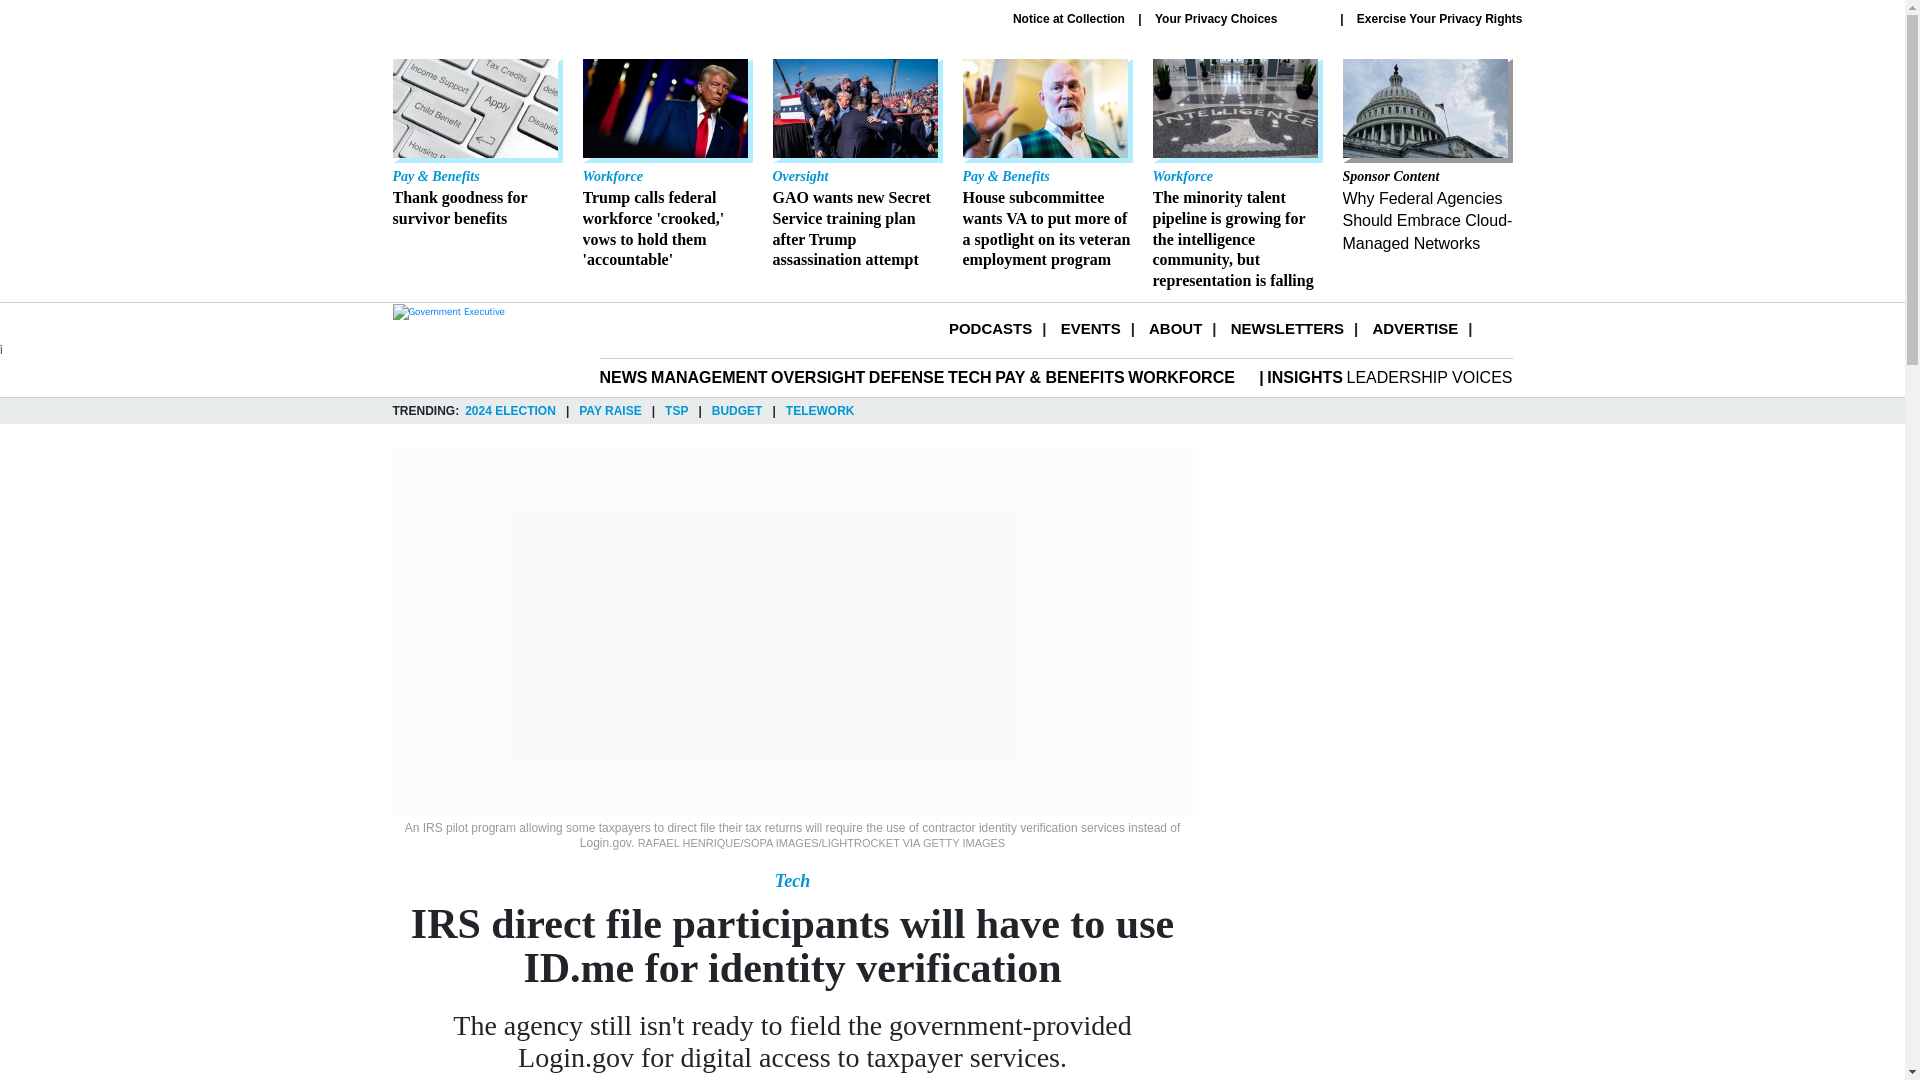 The width and height of the screenshot is (1920, 1080). I want to click on ABOUT, so click(1174, 328).